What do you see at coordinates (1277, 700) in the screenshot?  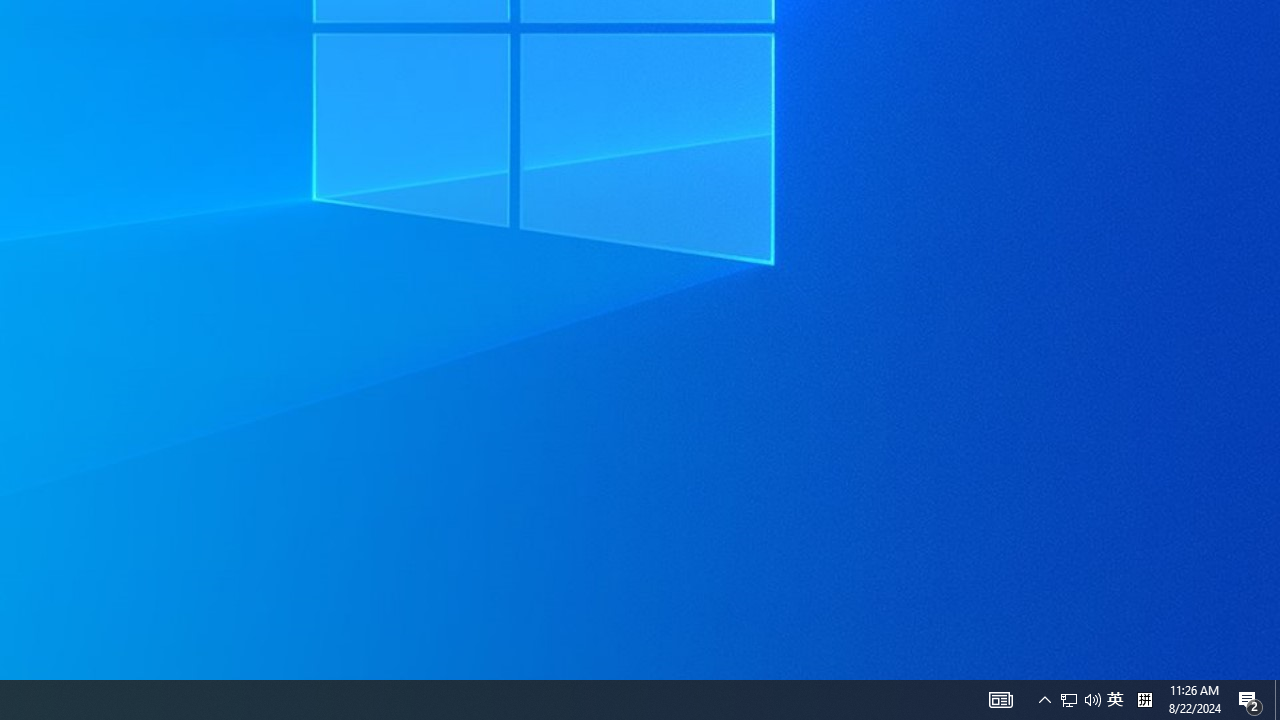 I see `AutomationID: 4105` at bounding box center [1277, 700].